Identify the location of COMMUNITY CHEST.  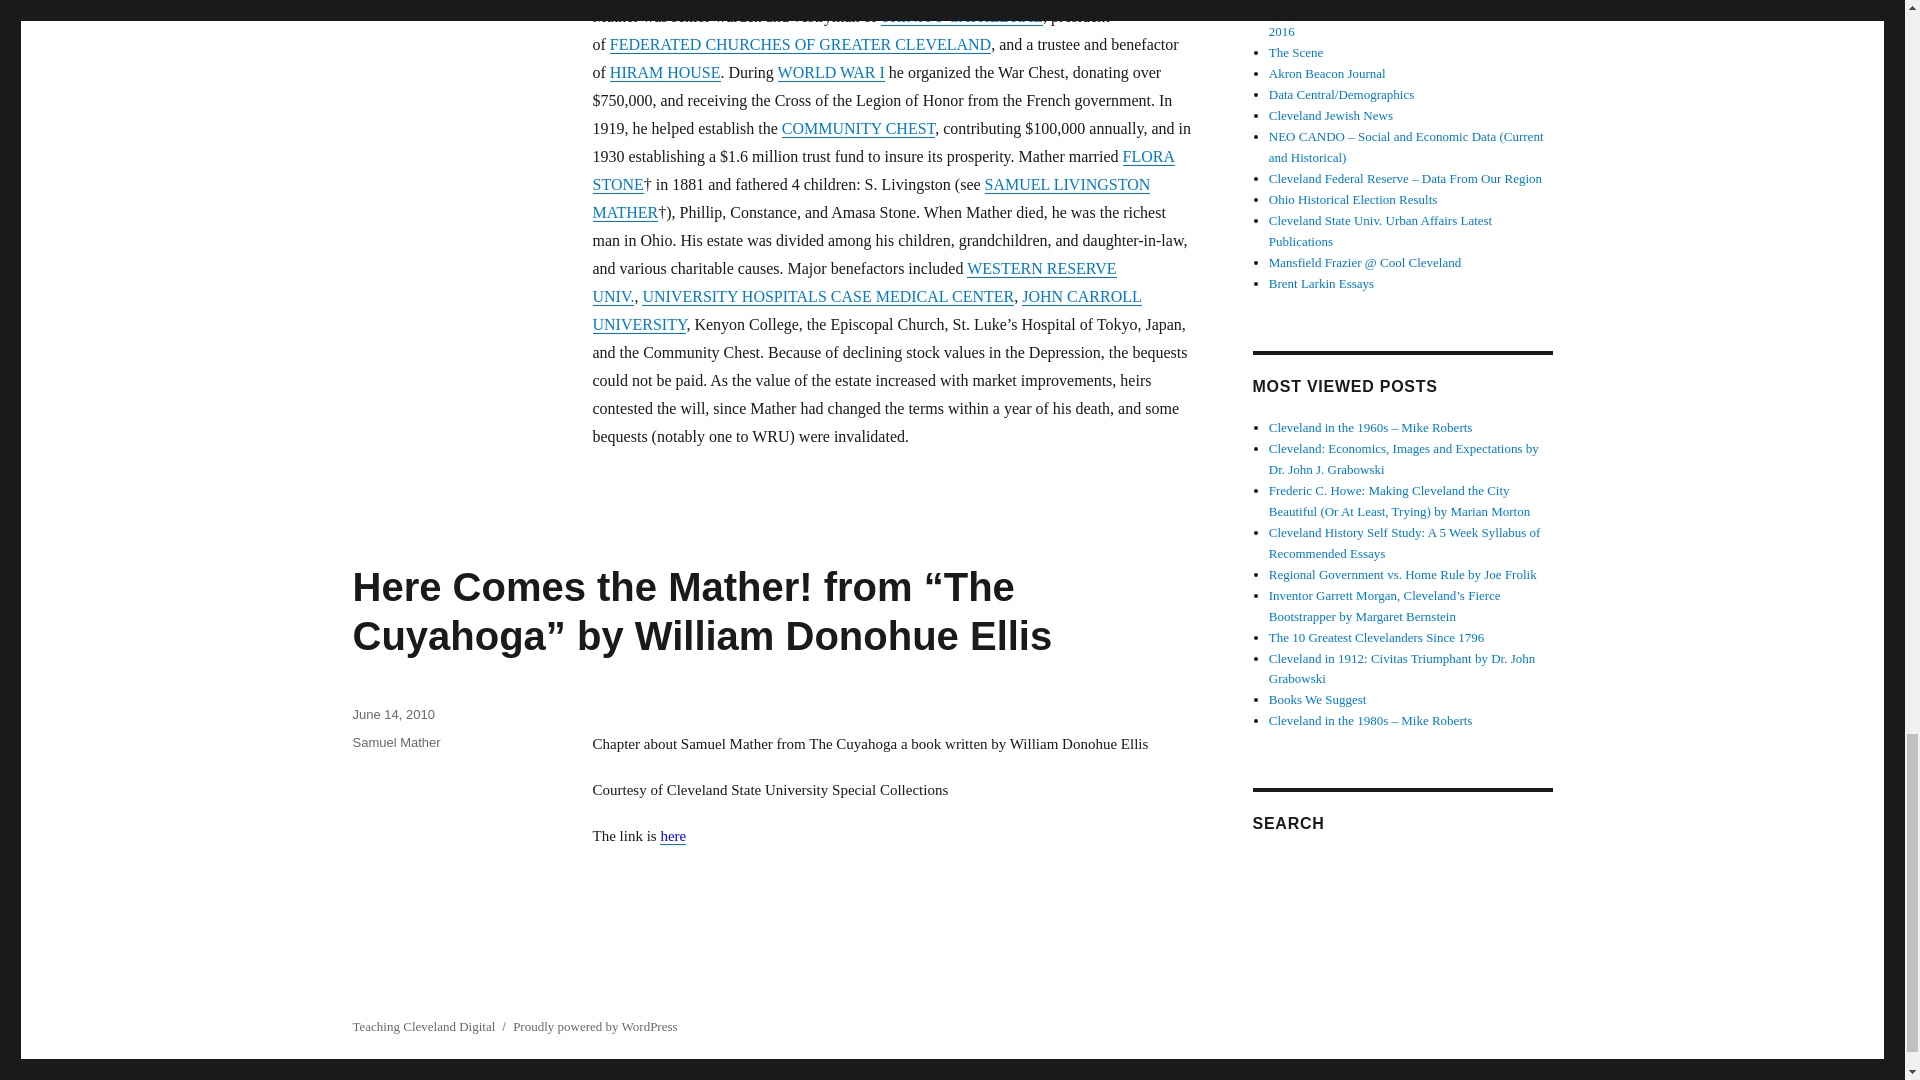
(858, 128).